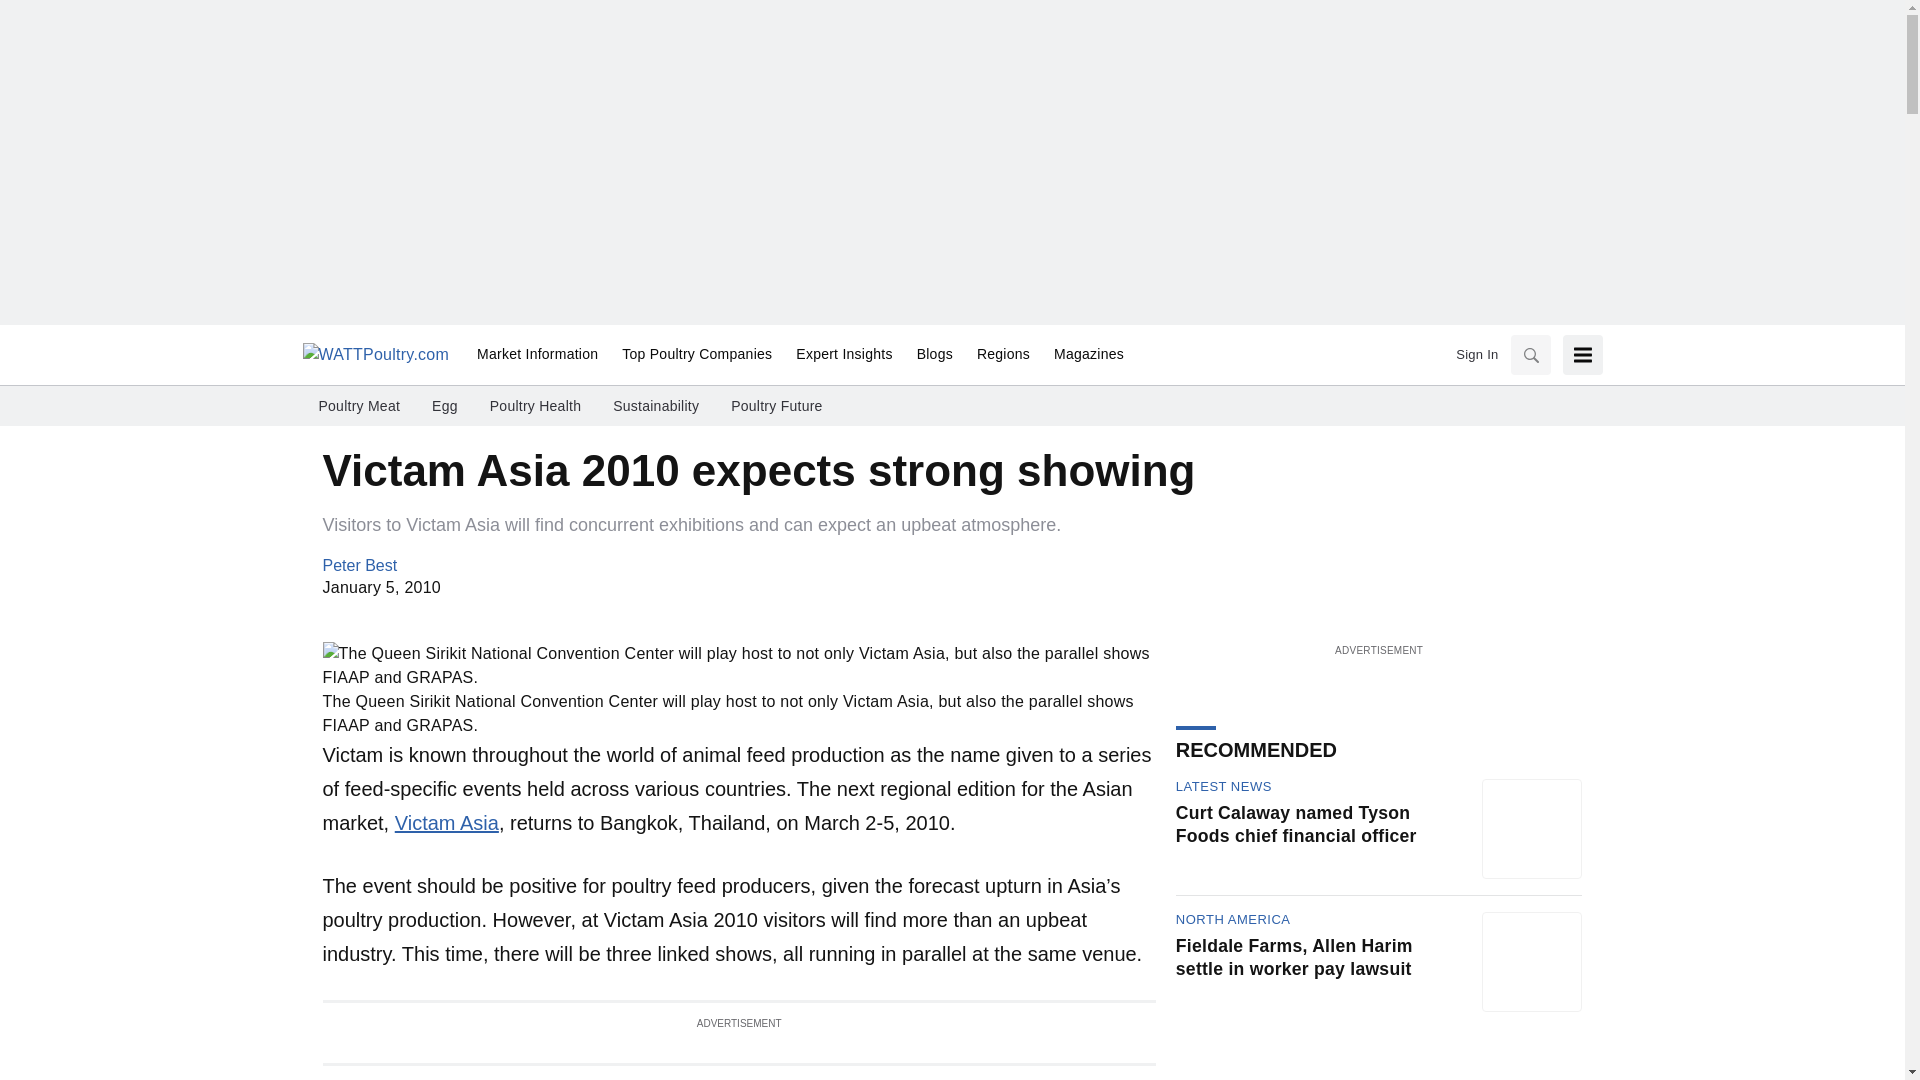 This screenshot has height=1080, width=1920. What do you see at coordinates (696, 355) in the screenshot?
I see `Top Poultry Companies` at bounding box center [696, 355].